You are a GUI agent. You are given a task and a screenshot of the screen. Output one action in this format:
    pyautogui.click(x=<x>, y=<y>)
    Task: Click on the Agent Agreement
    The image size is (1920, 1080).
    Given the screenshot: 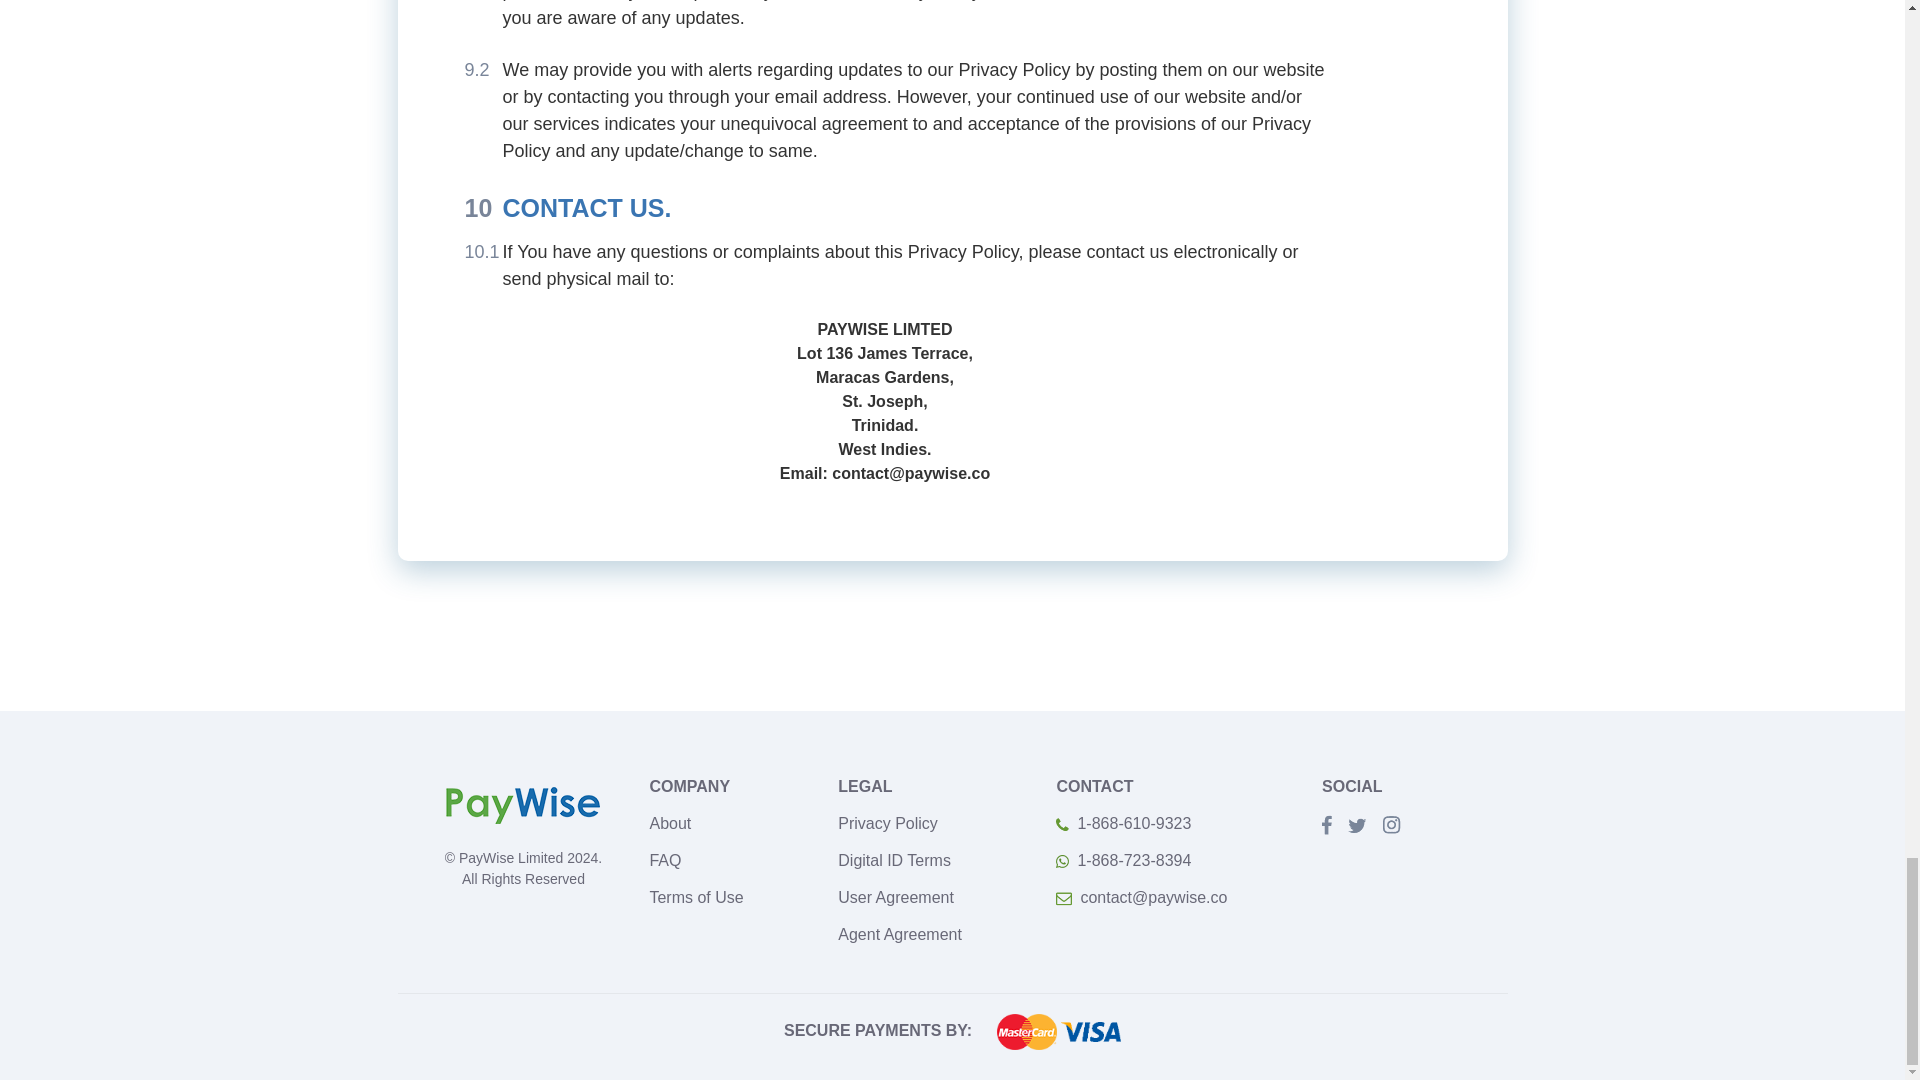 What is the action you would take?
    pyautogui.click(x=899, y=934)
    